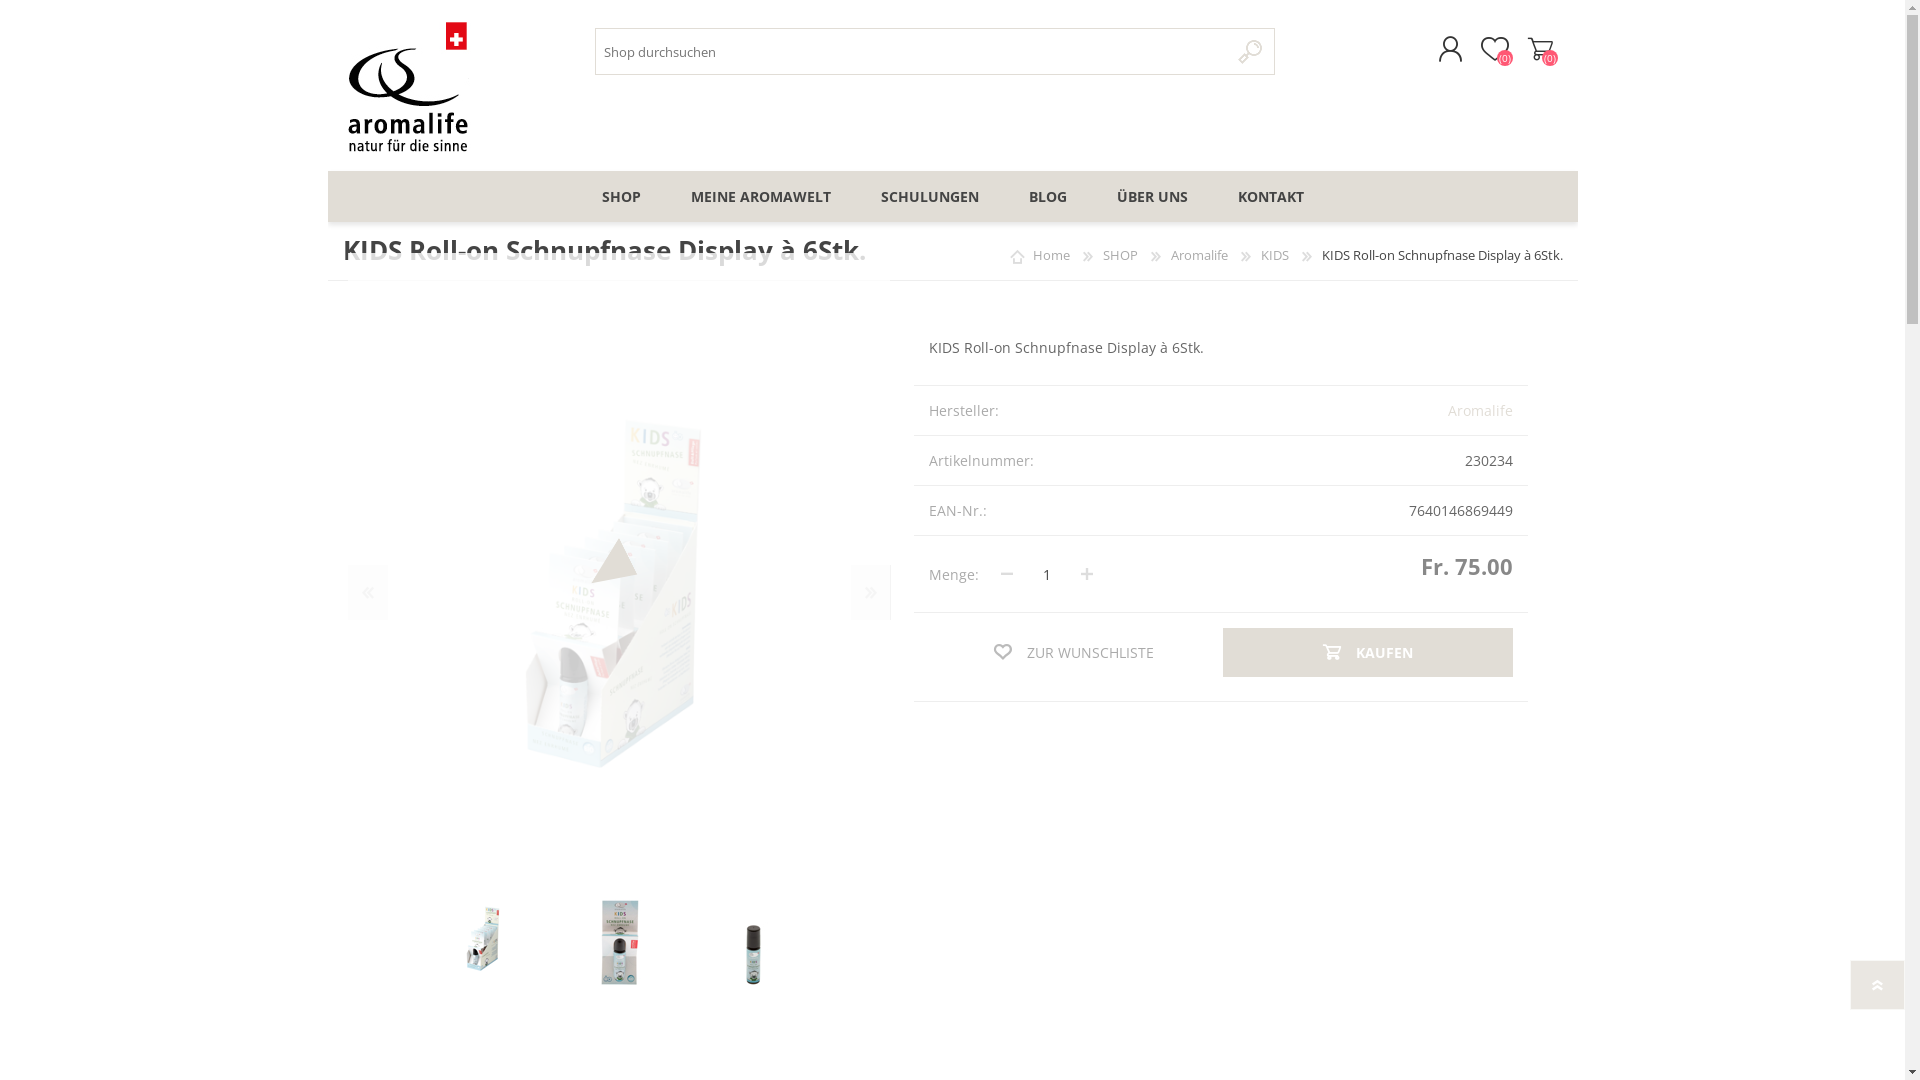  I want to click on Warenkorb, so click(1540, 49).